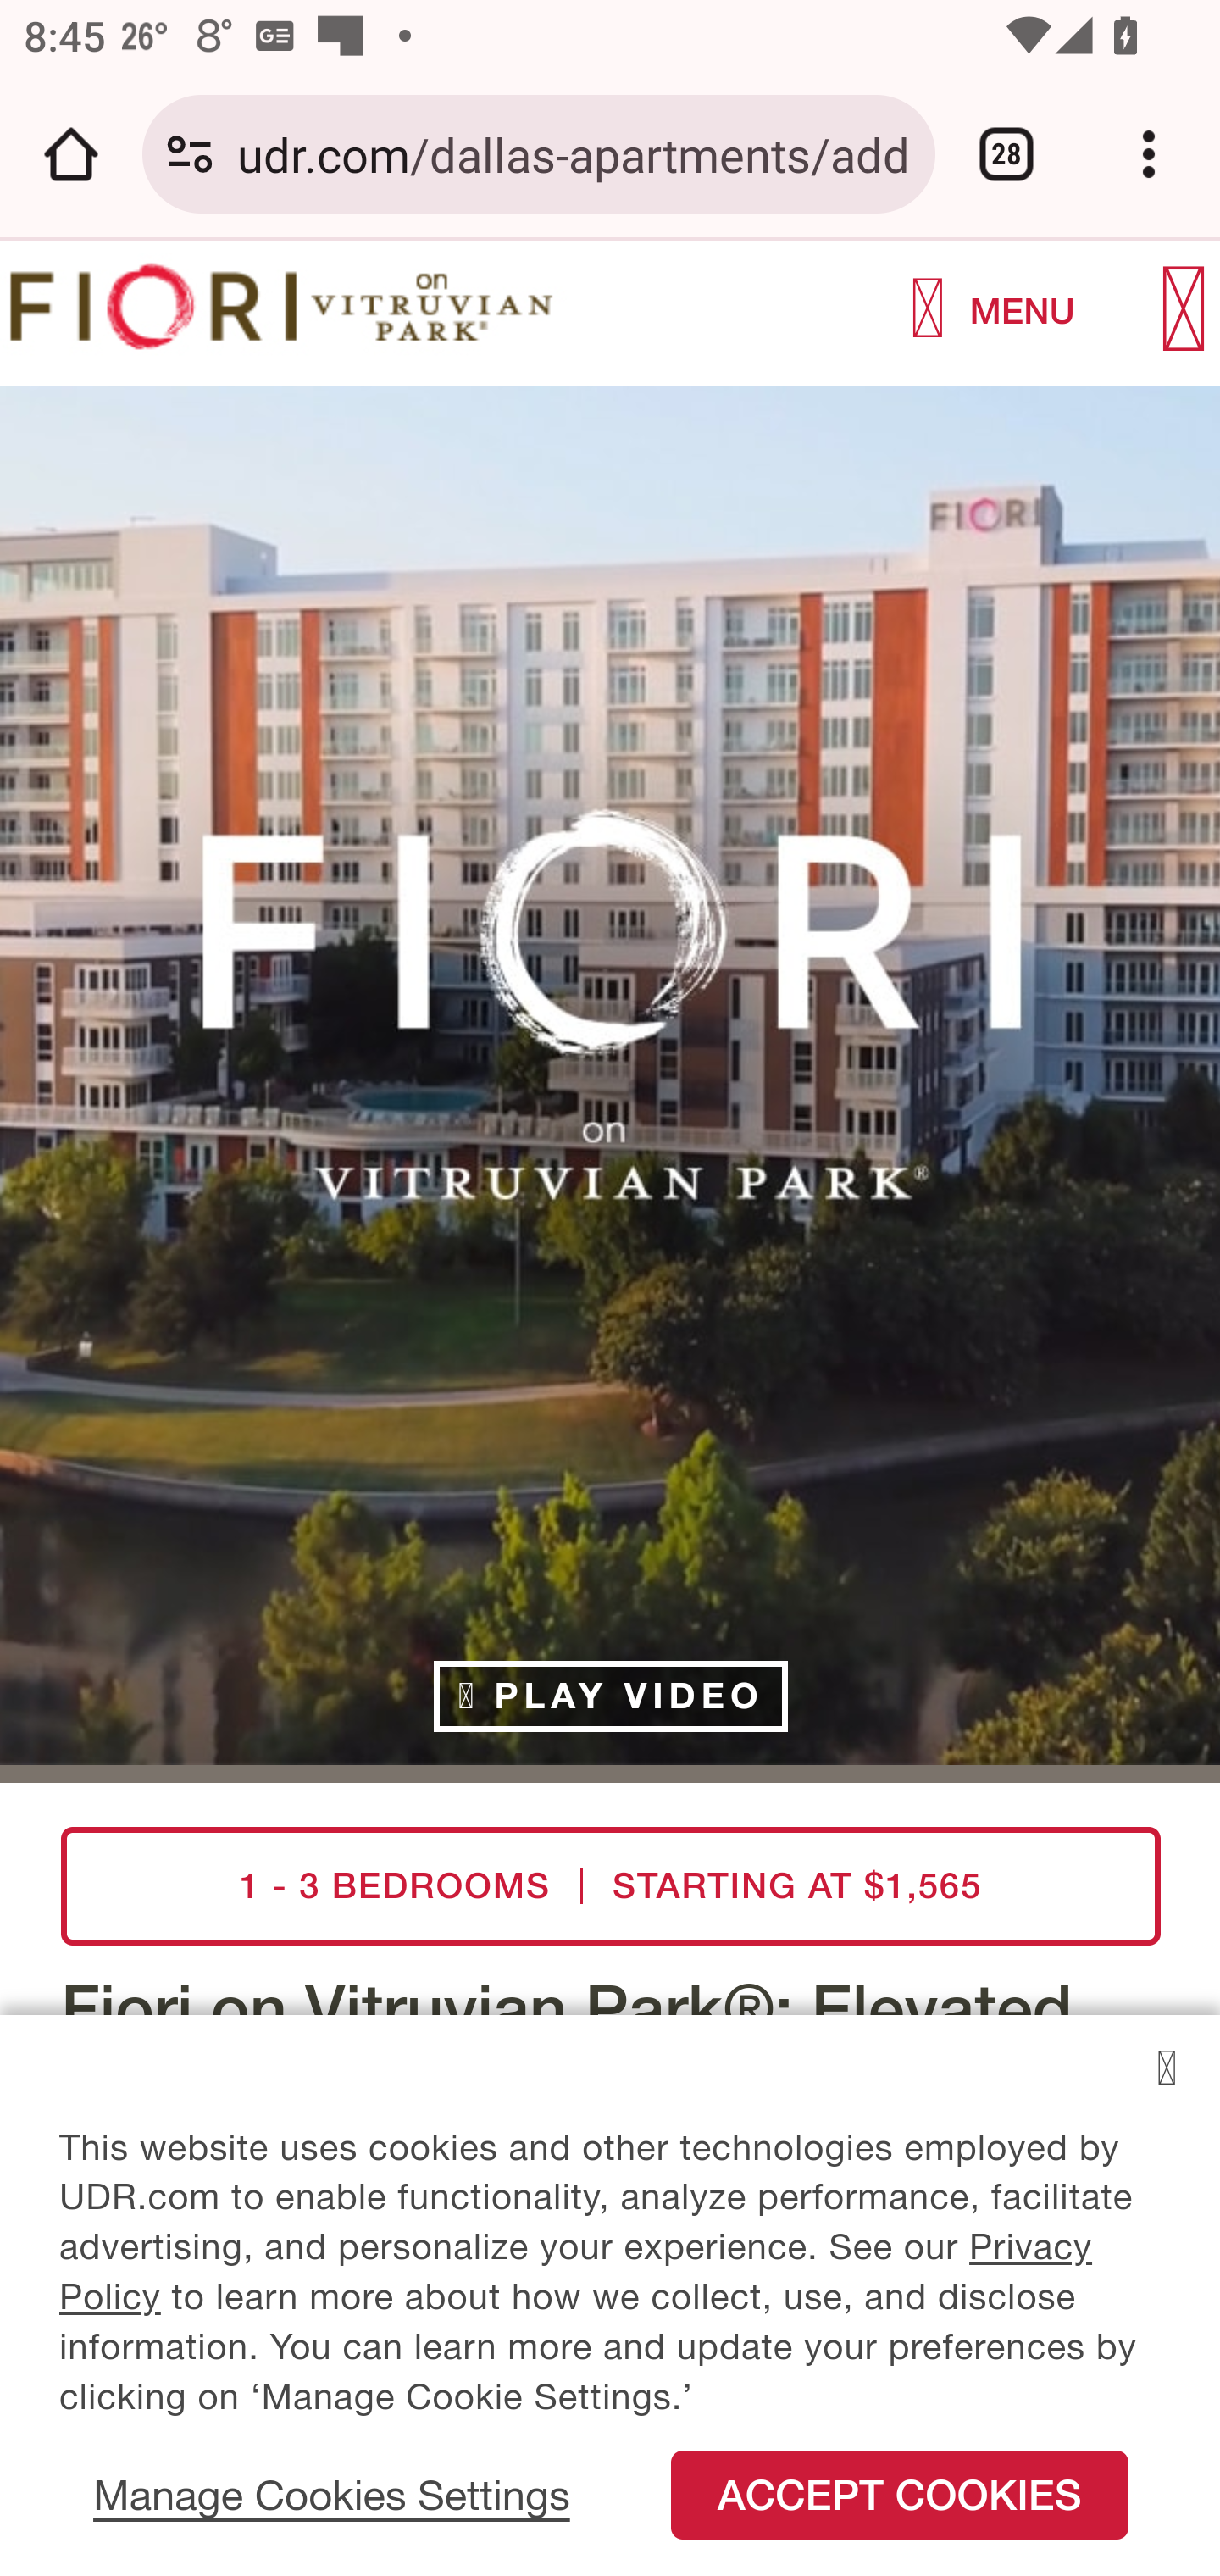 The height and width of the screenshot is (2576, 1220). I want to click on Close Cookie banner , so click(1167, 2085).